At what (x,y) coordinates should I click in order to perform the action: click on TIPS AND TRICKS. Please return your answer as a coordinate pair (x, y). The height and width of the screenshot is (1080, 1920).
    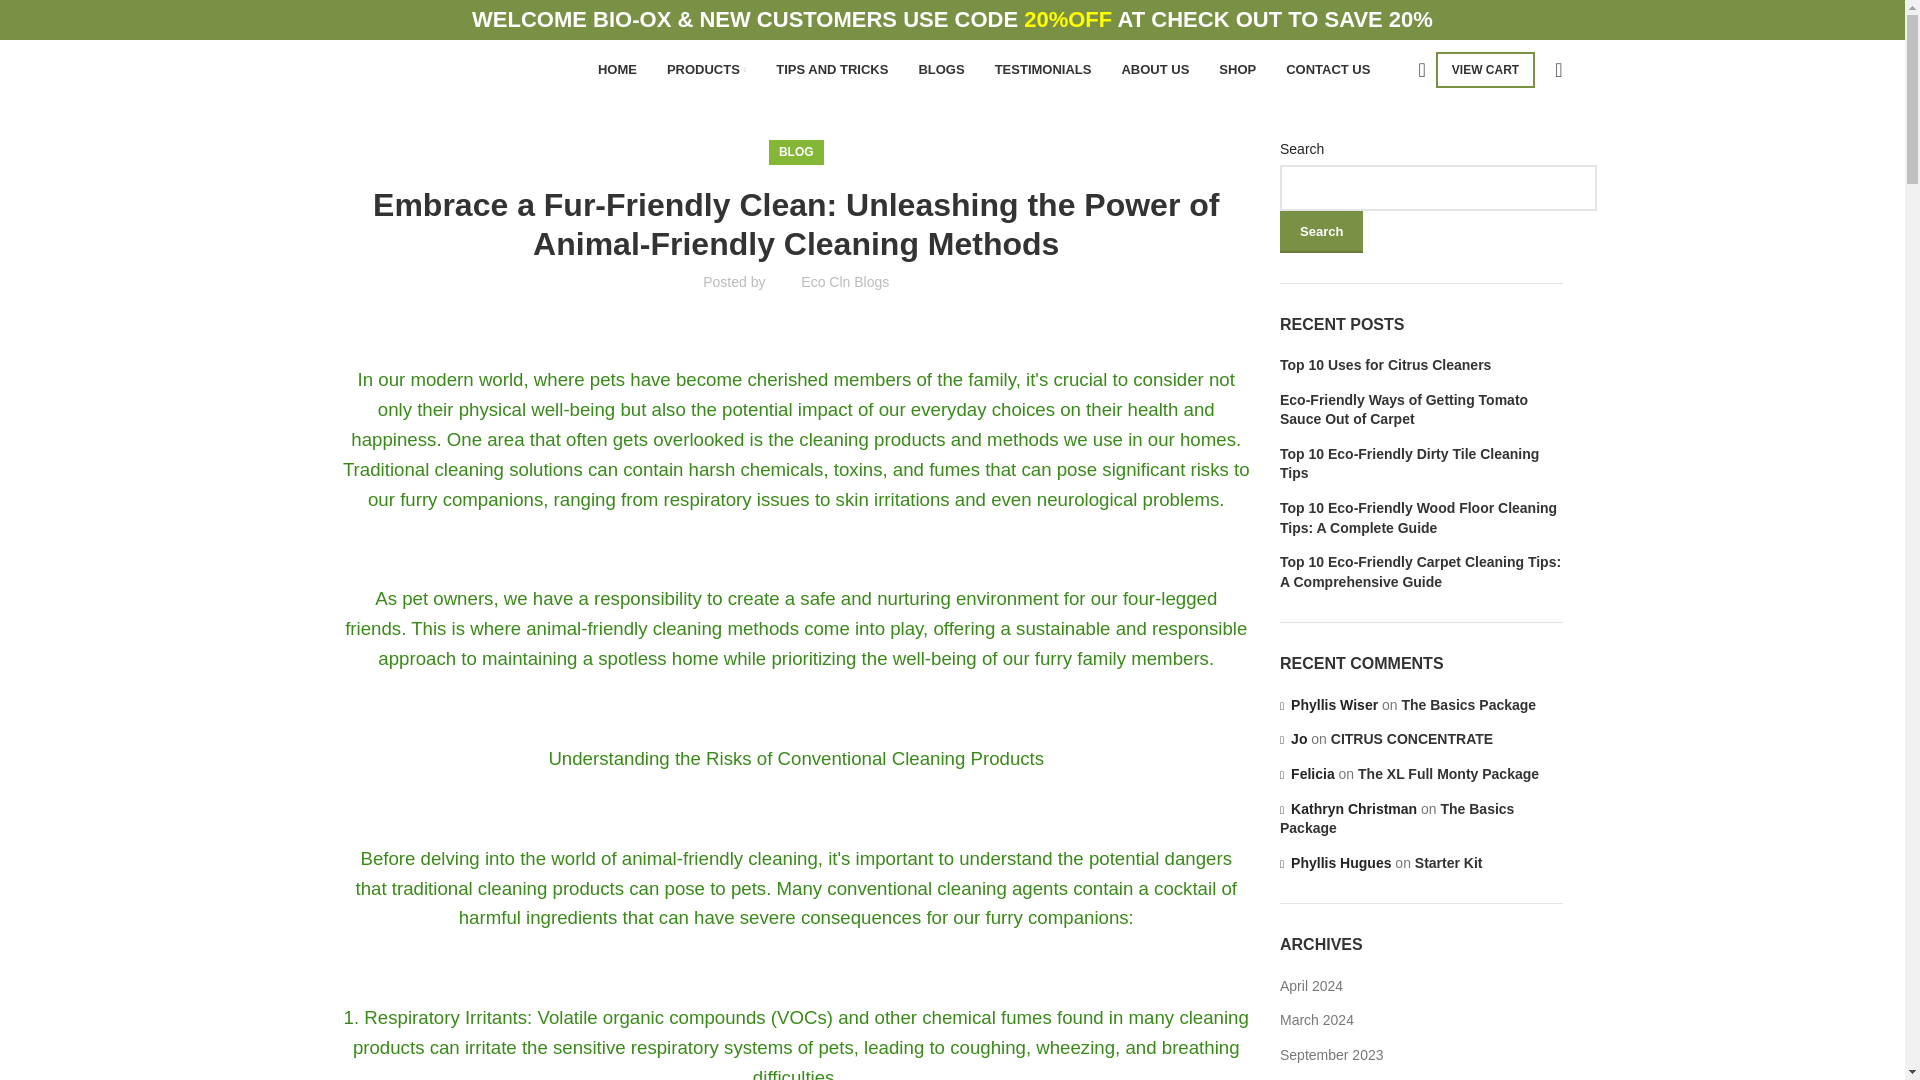
    Looking at the image, I should click on (831, 69).